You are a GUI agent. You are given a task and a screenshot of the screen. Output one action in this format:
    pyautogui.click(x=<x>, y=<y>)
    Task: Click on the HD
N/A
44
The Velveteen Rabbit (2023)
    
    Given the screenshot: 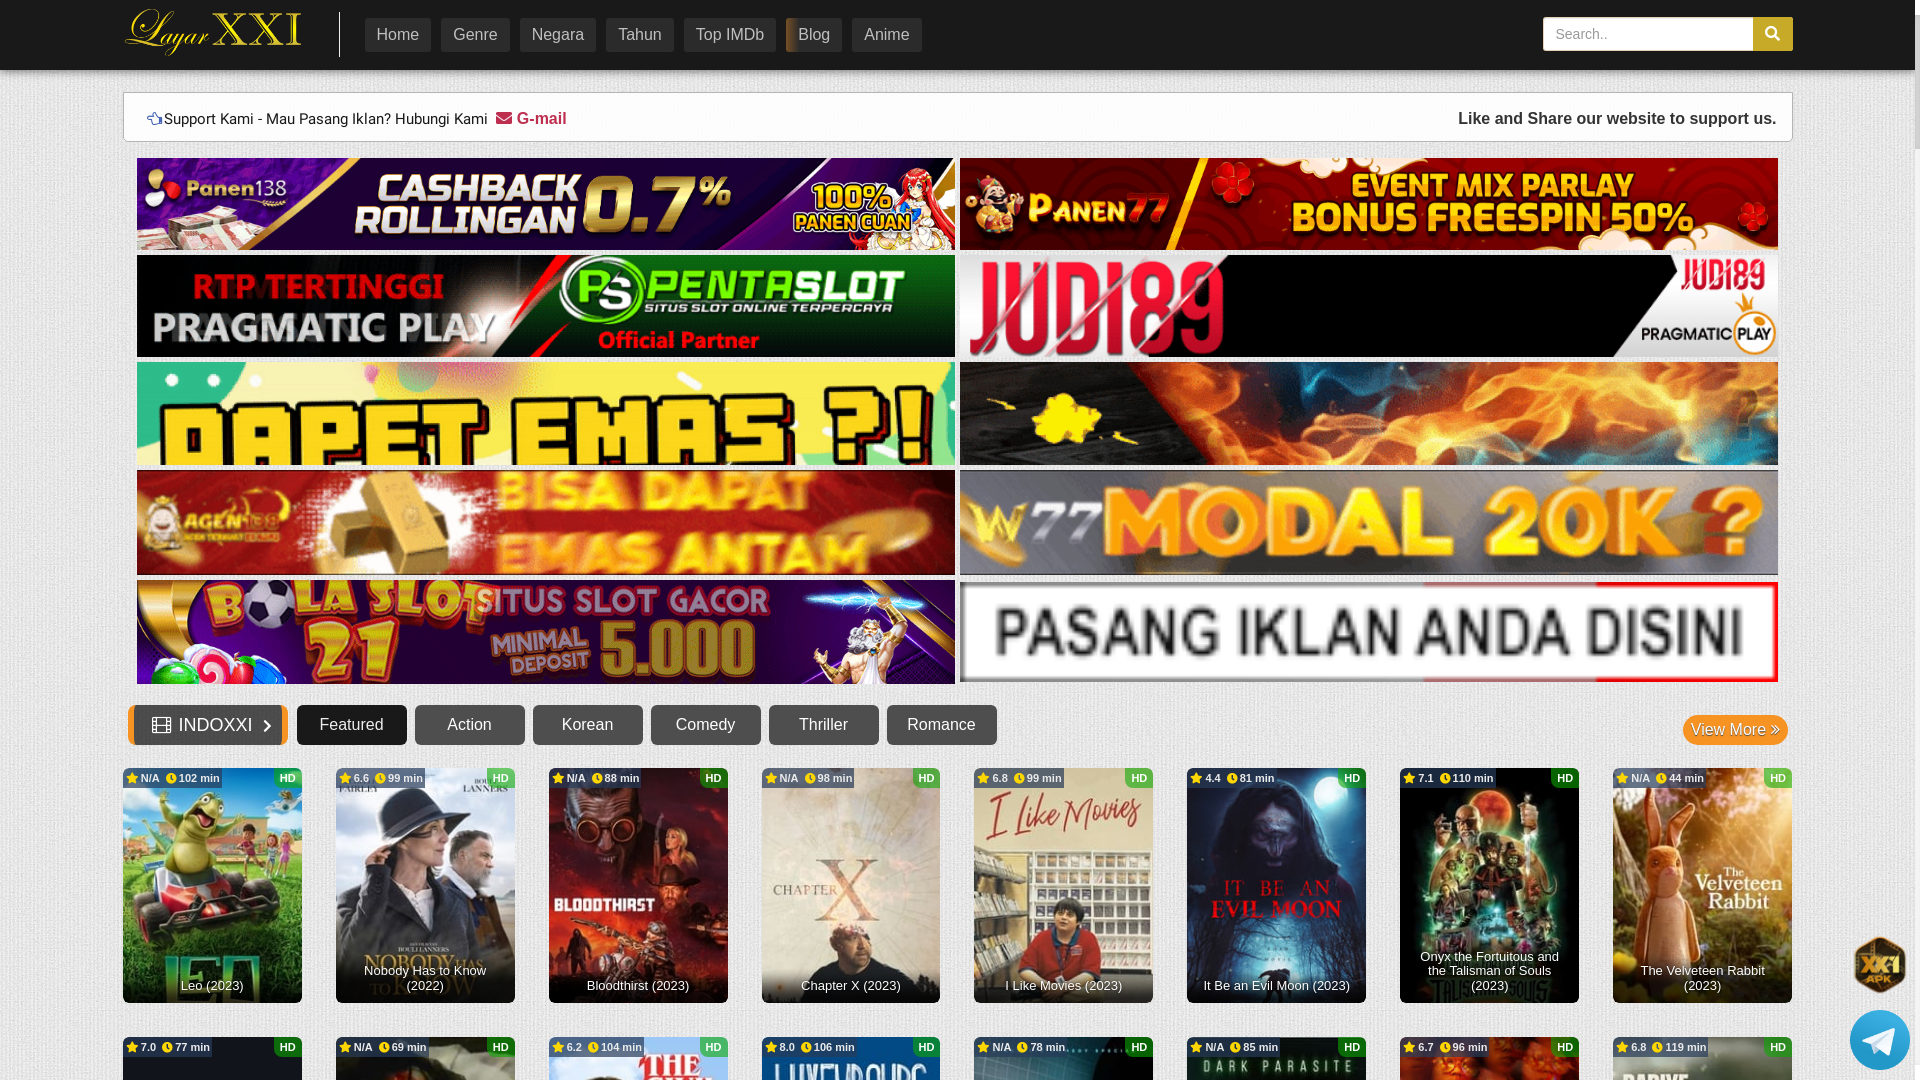 What is the action you would take?
    pyautogui.click(x=1702, y=886)
    